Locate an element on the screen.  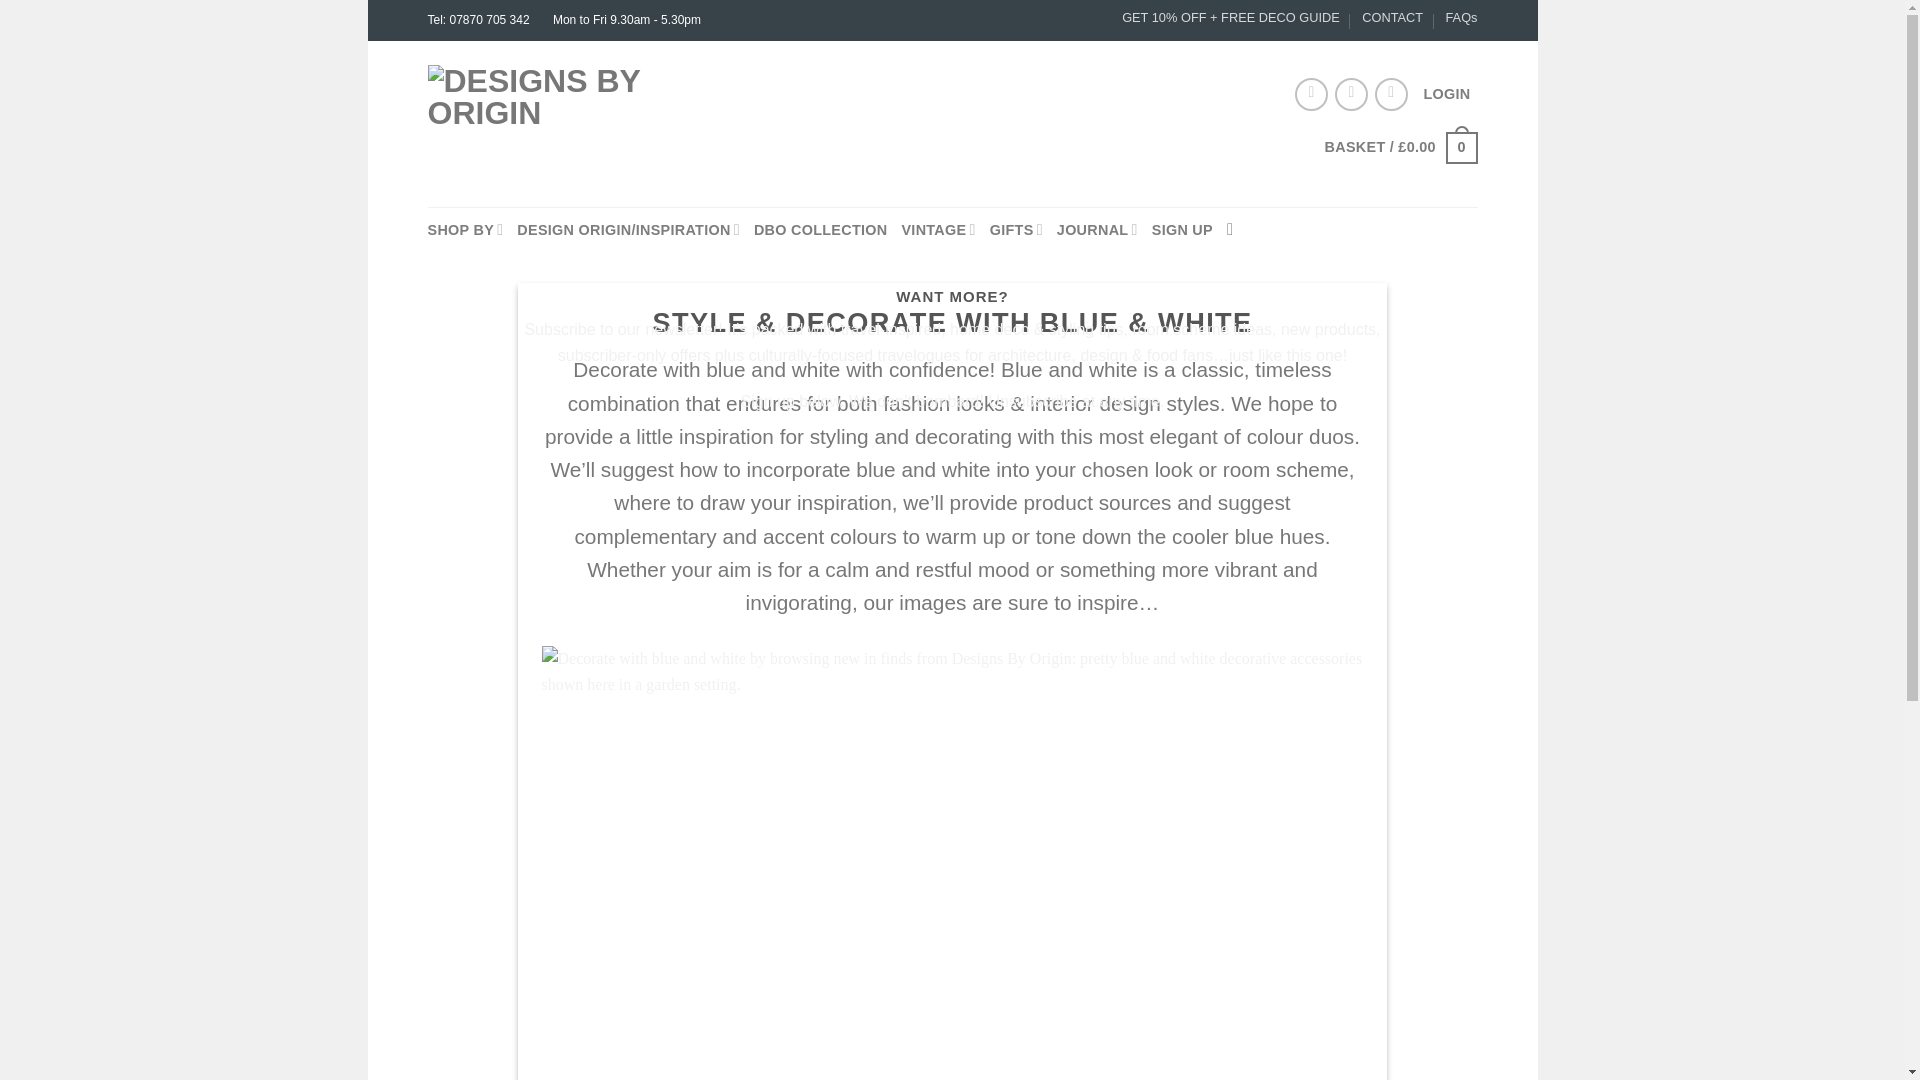
SHOP BY is located at coordinates (466, 230).